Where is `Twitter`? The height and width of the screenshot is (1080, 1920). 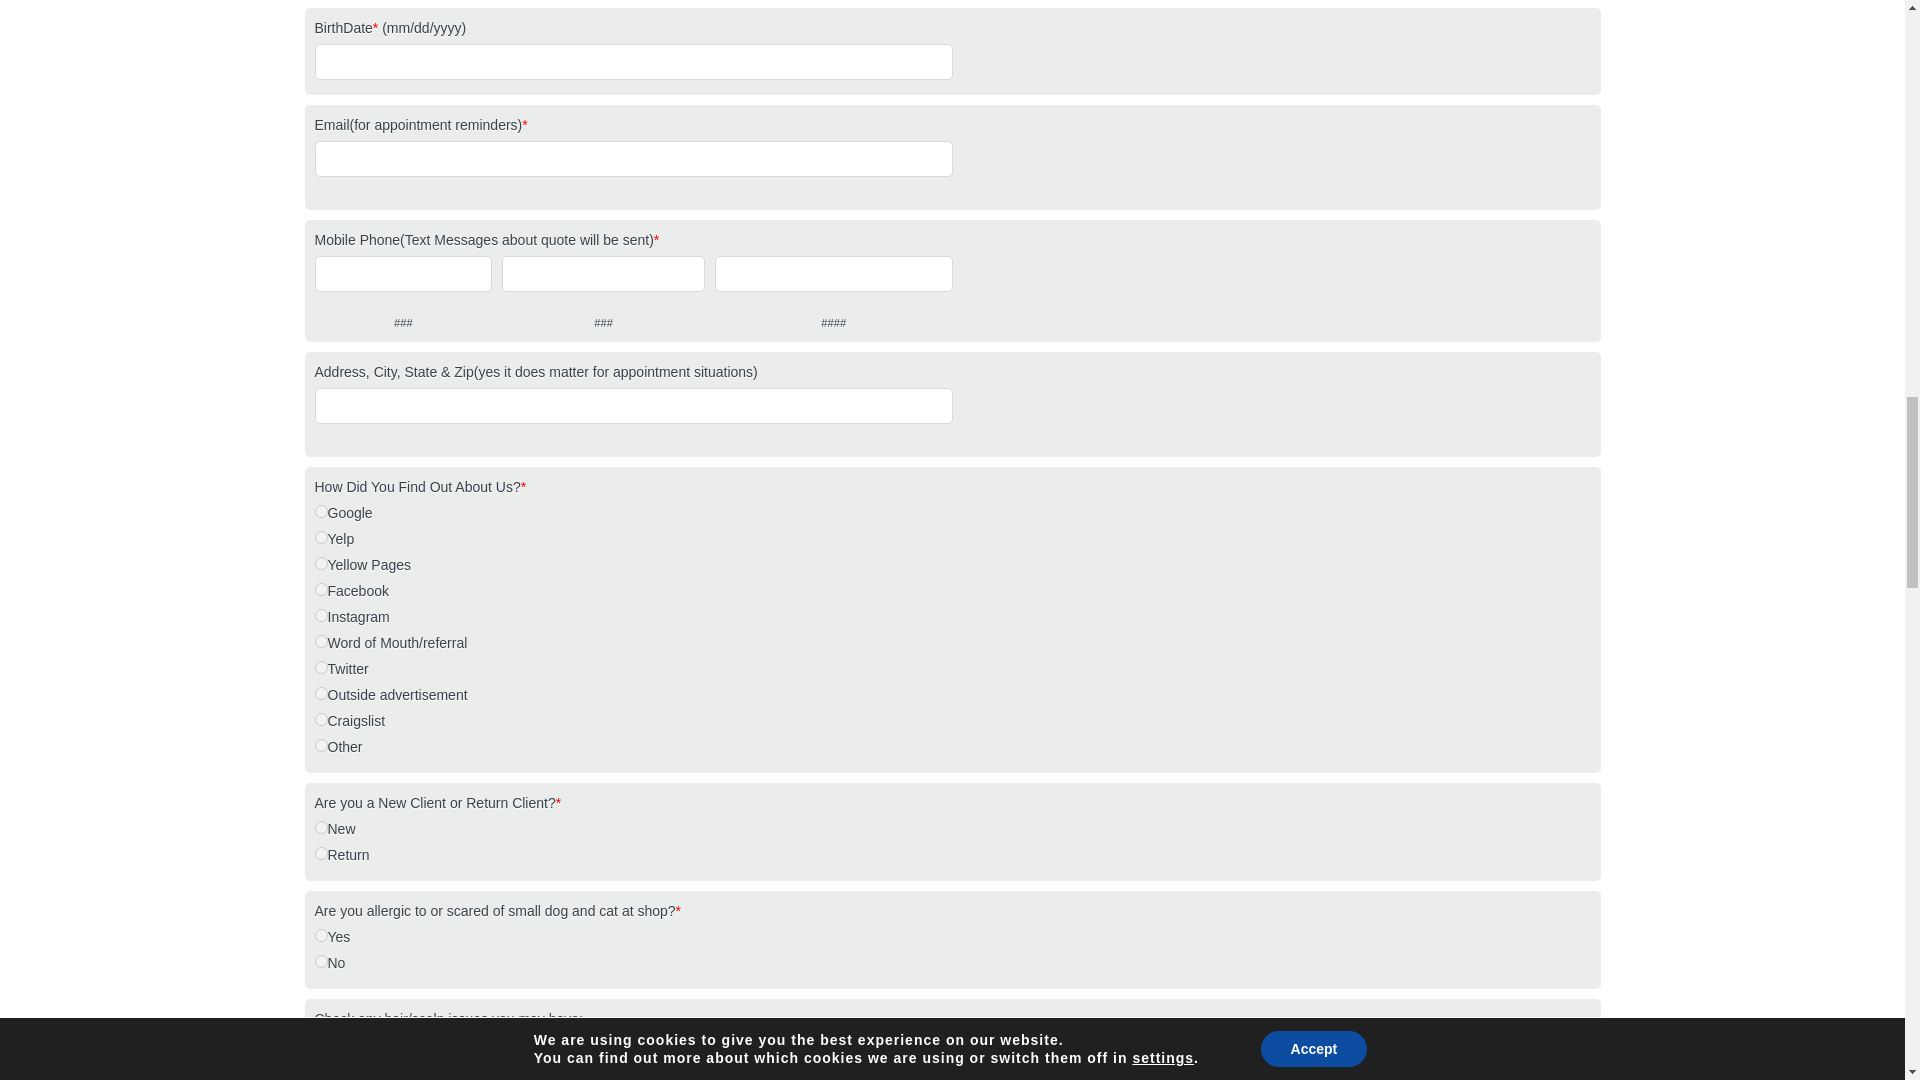 Twitter is located at coordinates (320, 666).